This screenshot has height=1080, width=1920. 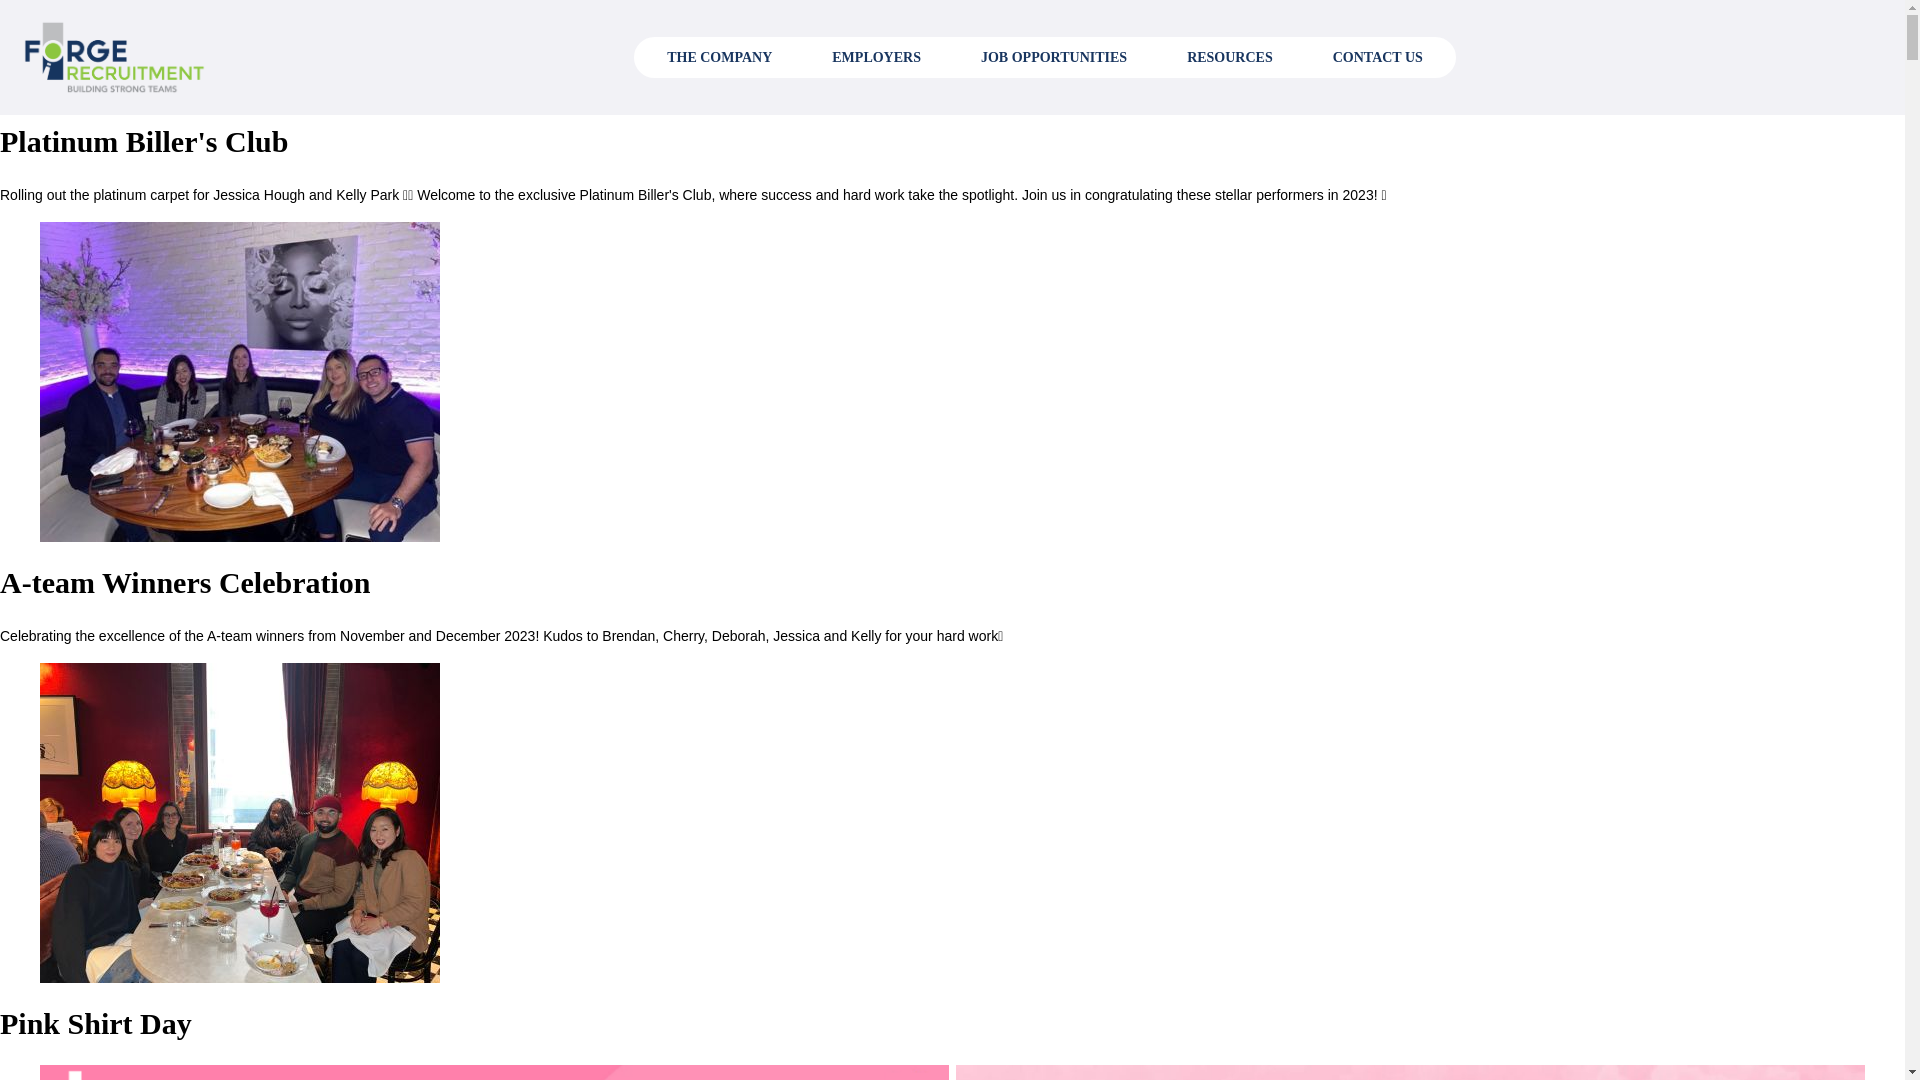 What do you see at coordinates (1230, 56) in the screenshot?
I see `RESOURCES` at bounding box center [1230, 56].